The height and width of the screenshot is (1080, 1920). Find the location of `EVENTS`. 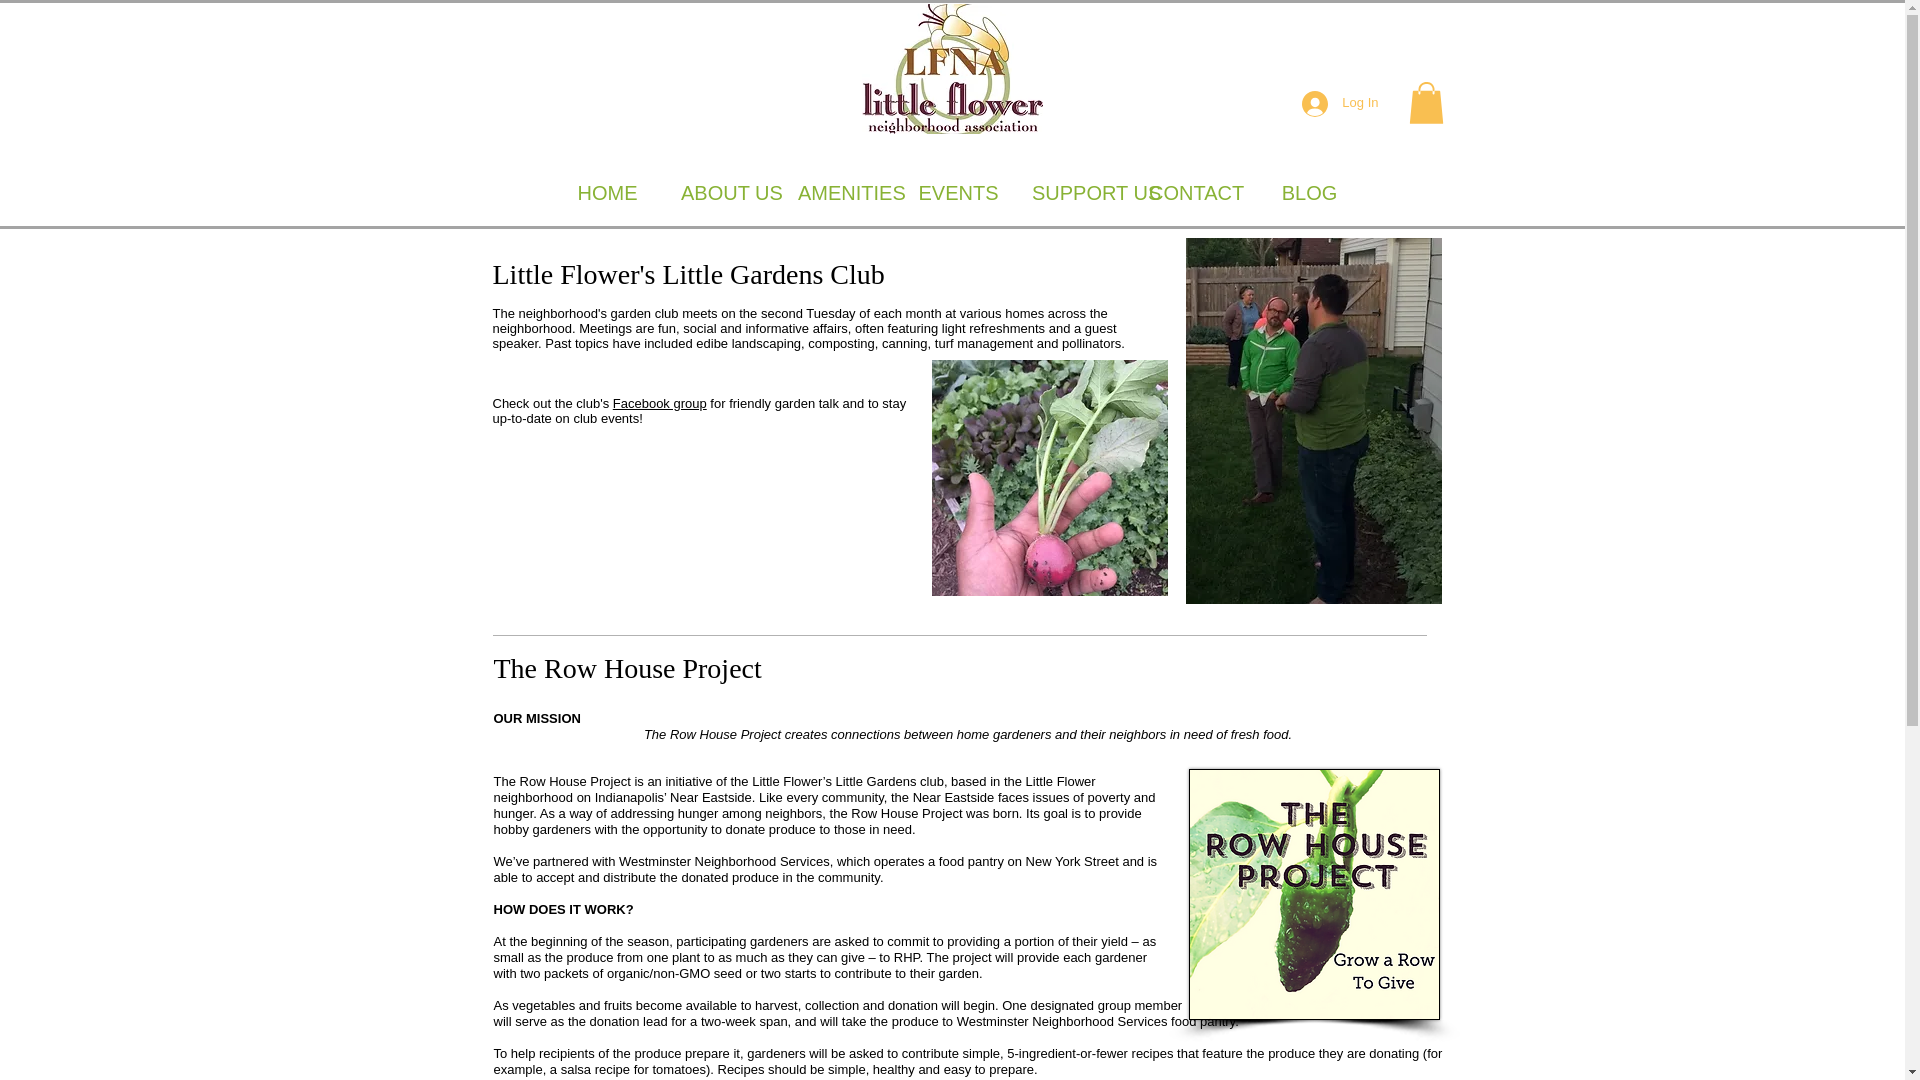

EVENTS is located at coordinates (958, 192).